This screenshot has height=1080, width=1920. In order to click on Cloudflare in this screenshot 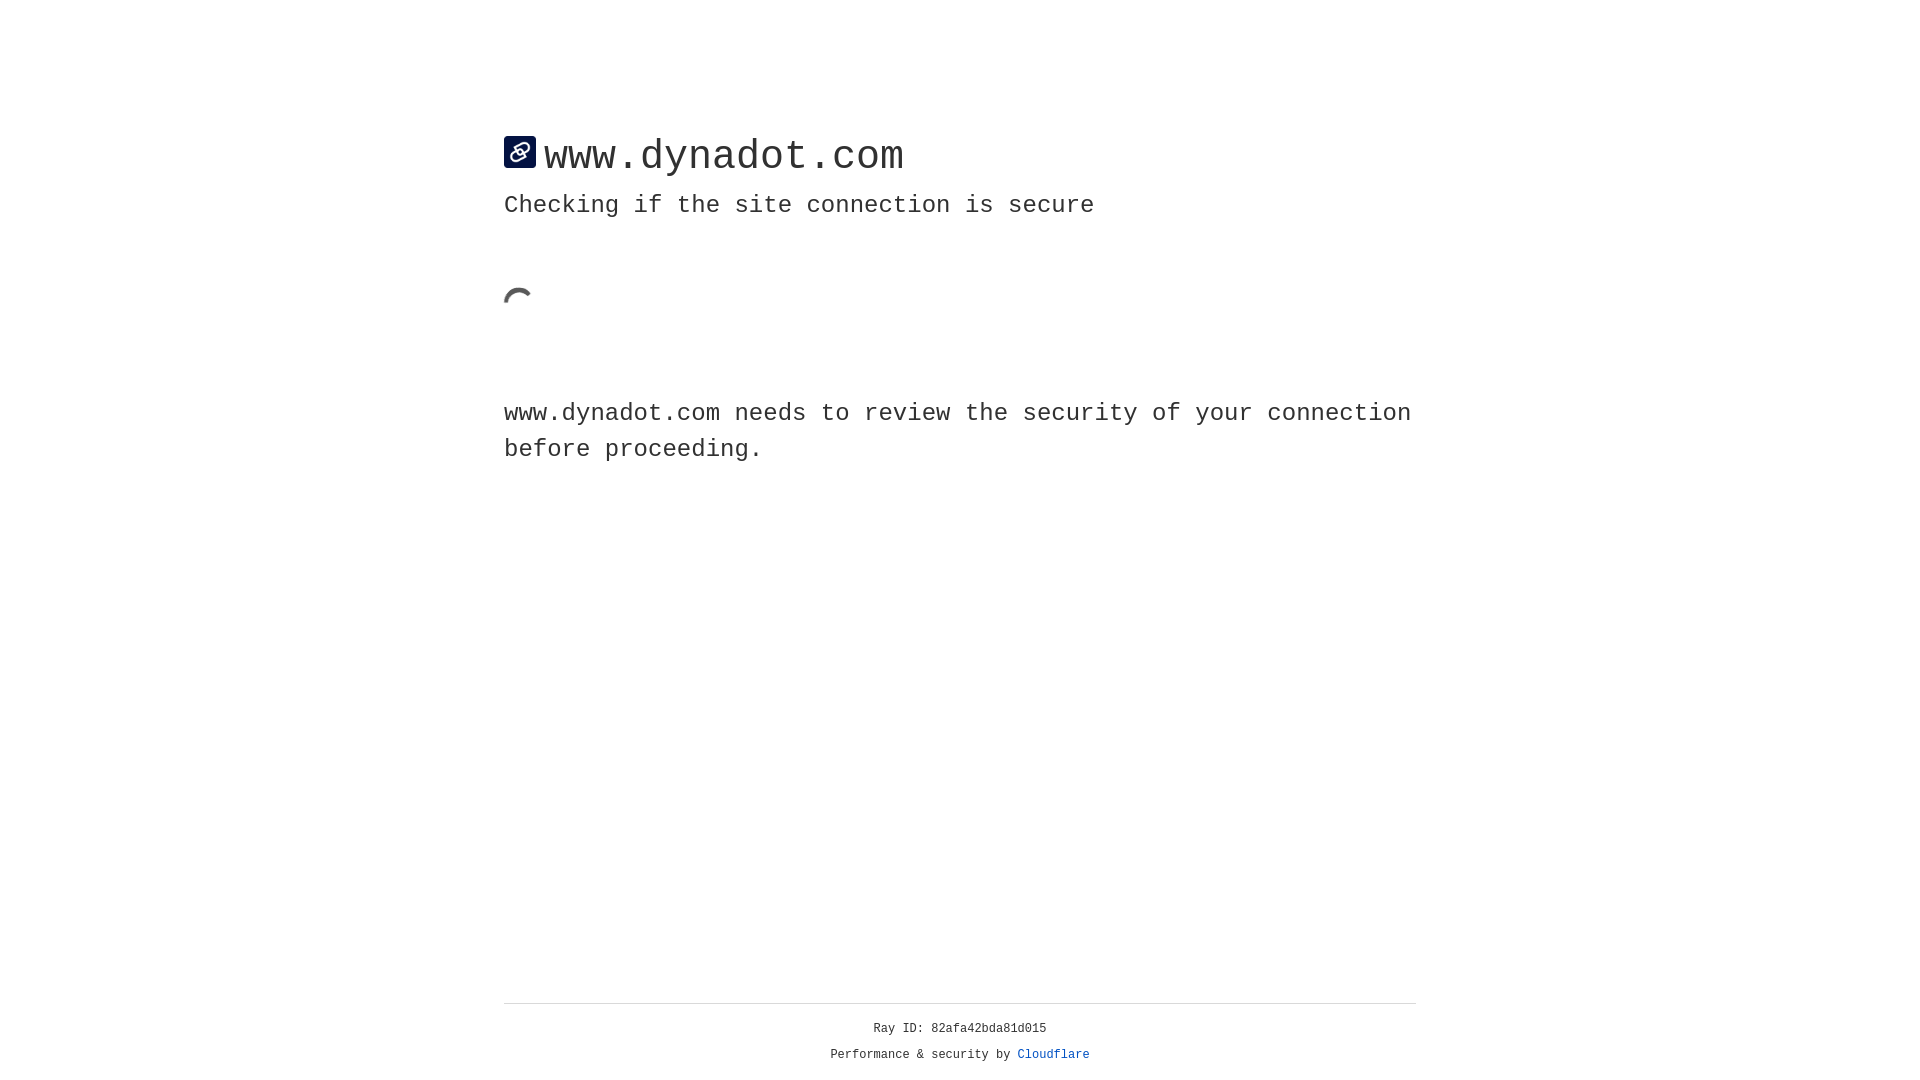, I will do `click(1054, 1055)`.